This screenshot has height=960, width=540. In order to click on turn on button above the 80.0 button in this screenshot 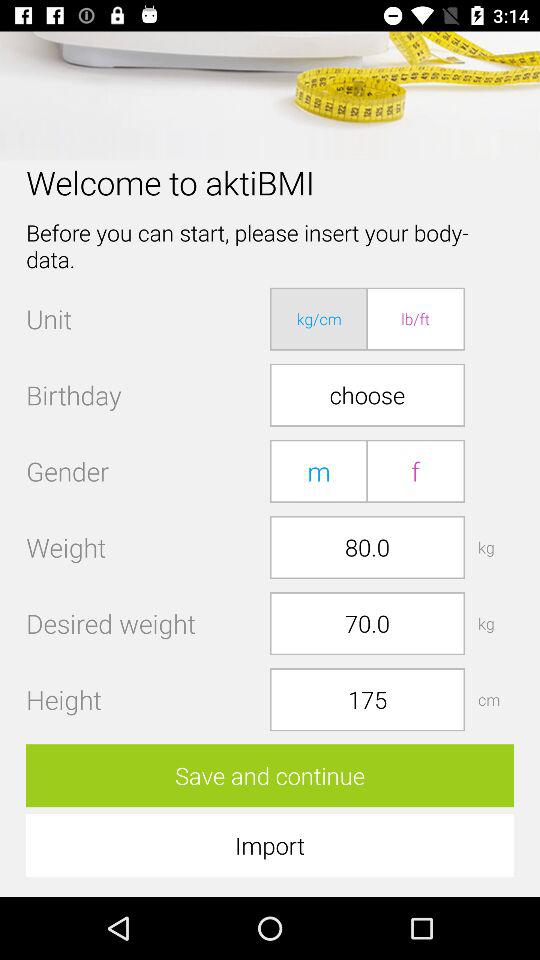, I will do `click(415, 470)`.